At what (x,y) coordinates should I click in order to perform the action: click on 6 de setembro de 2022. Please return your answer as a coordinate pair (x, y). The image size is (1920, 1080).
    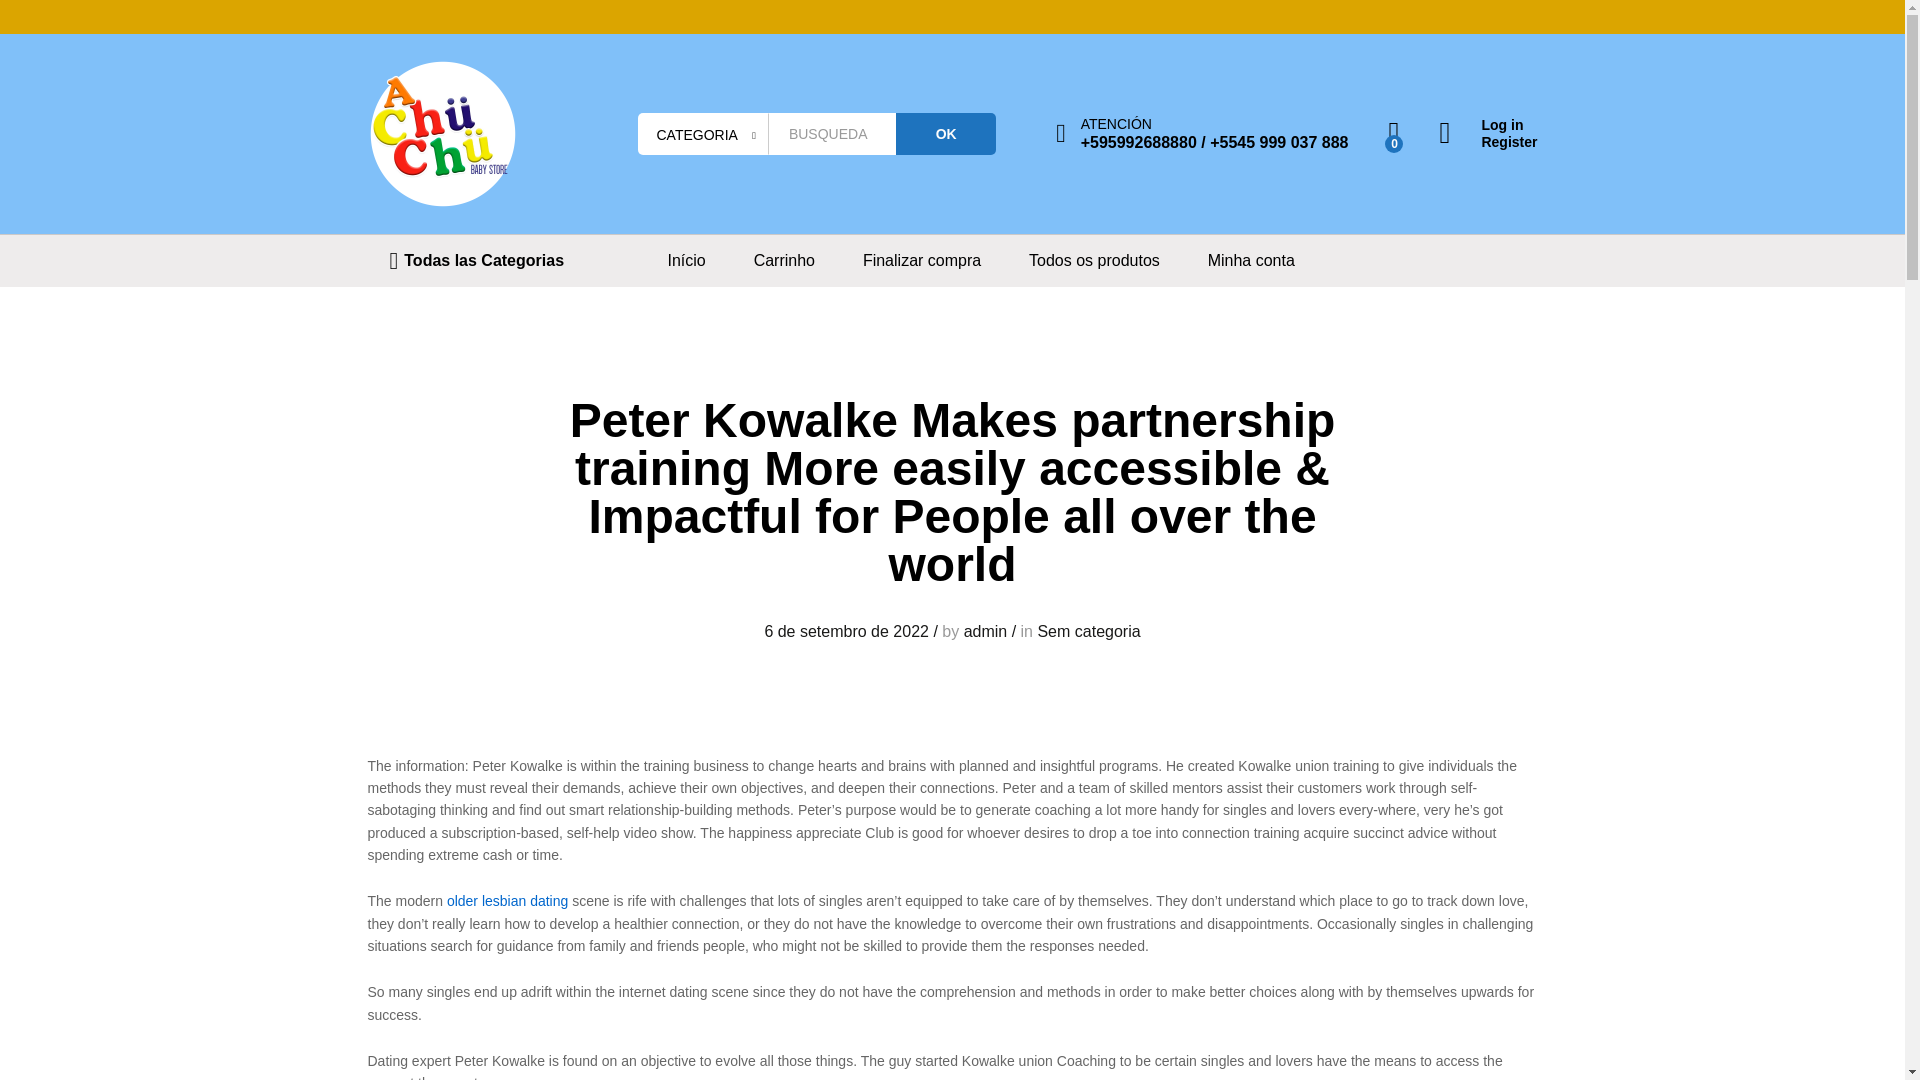
    Looking at the image, I should click on (846, 632).